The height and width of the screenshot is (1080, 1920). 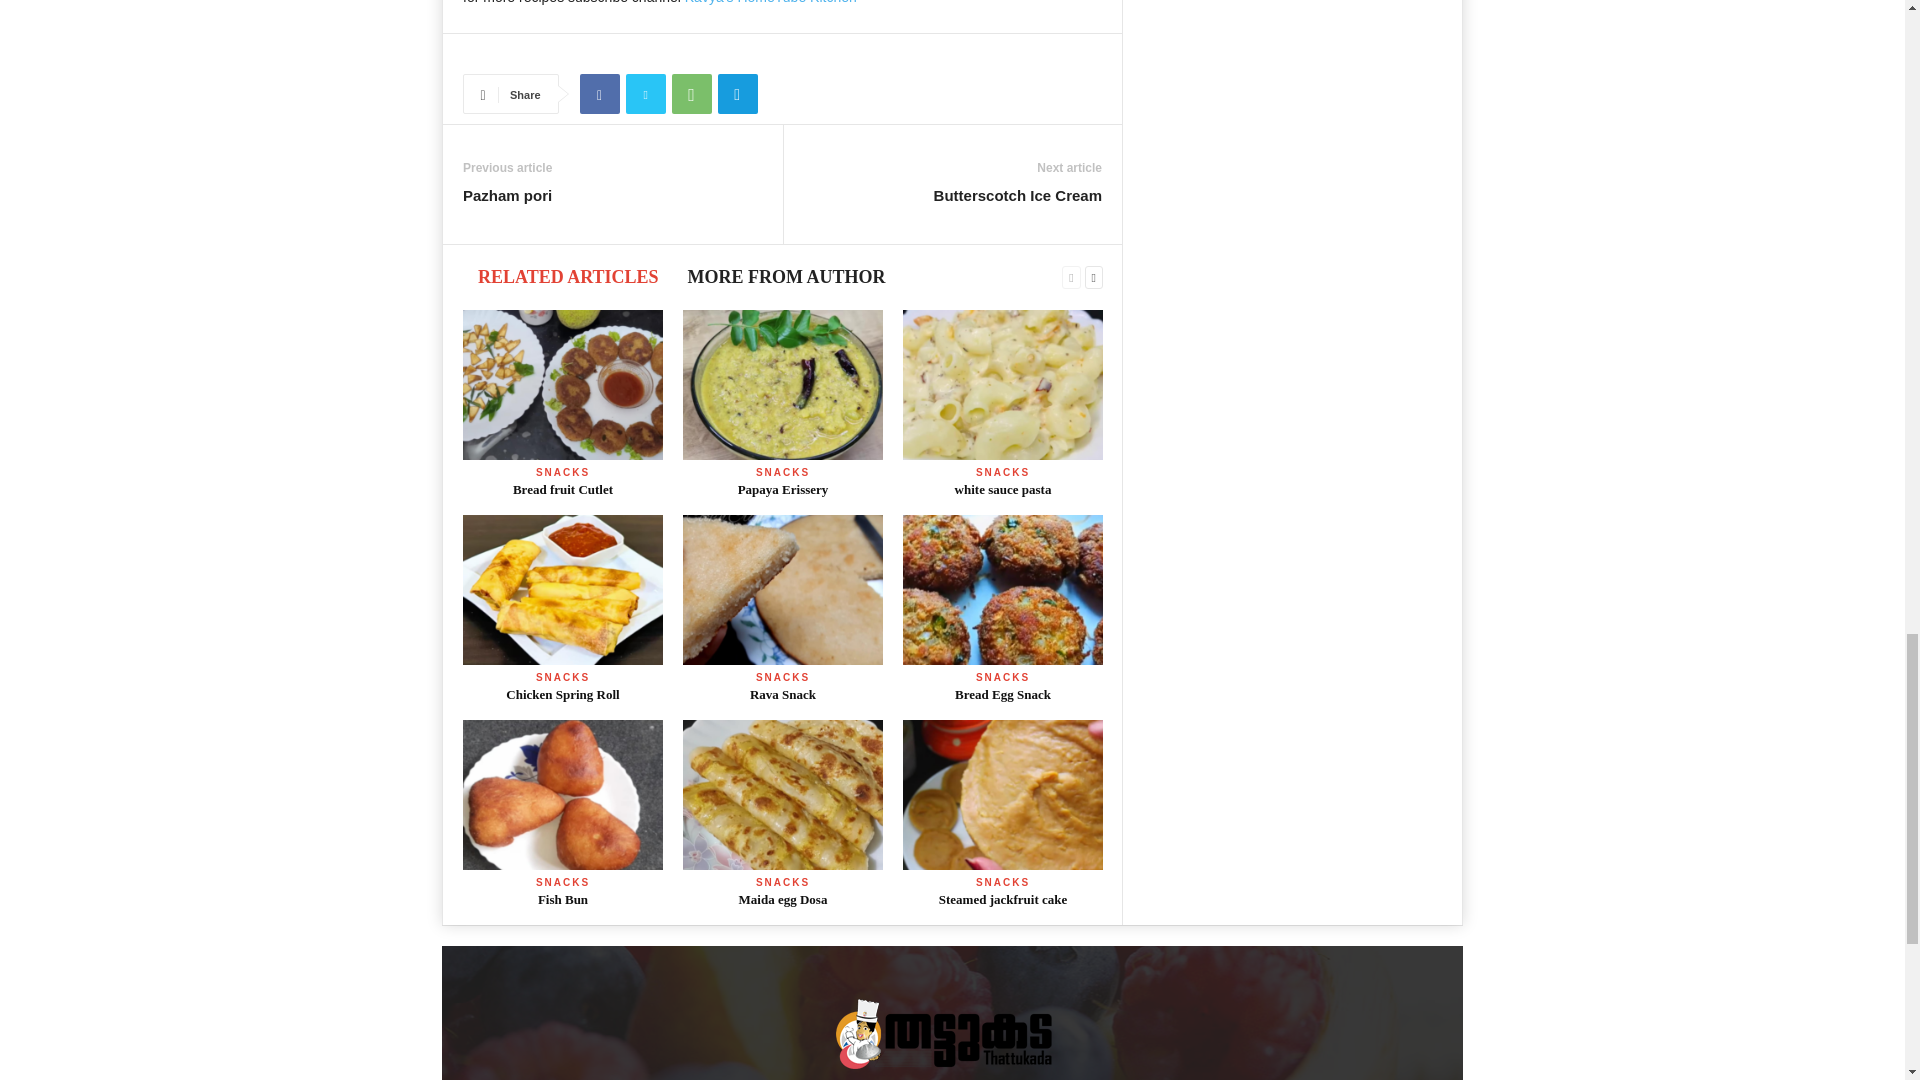 I want to click on Twitter, so click(x=646, y=94).